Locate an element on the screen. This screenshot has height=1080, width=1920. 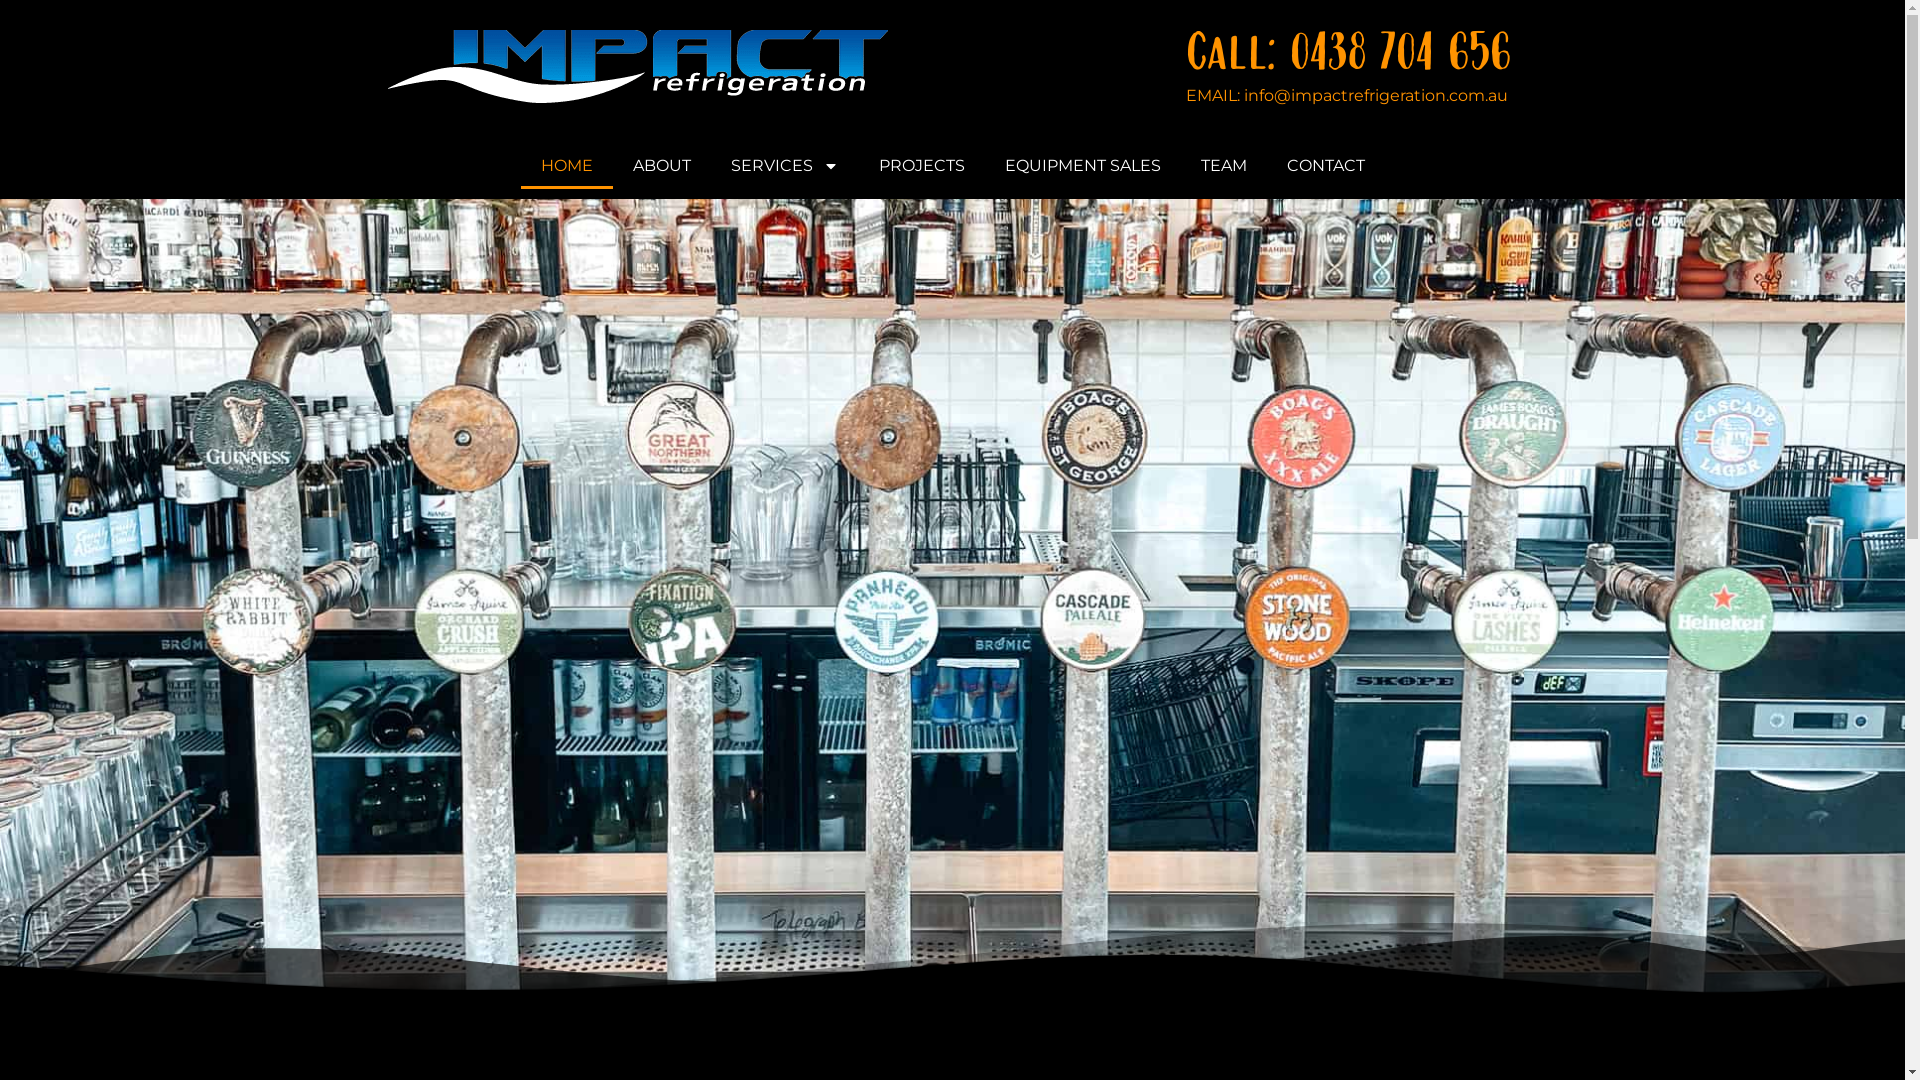
EQUIPMENT SALES is located at coordinates (1082, 166).